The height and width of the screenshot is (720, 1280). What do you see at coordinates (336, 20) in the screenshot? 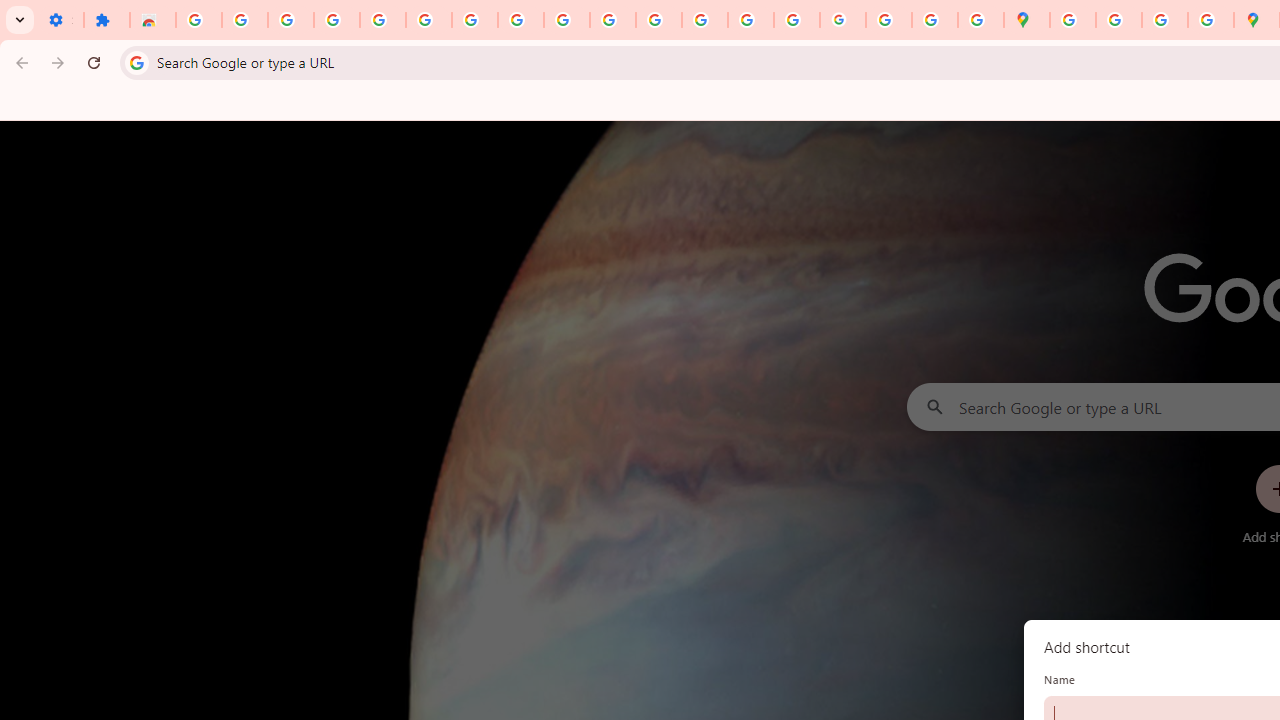
I see `Learn how to find your photos - Google Photos Help` at bounding box center [336, 20].